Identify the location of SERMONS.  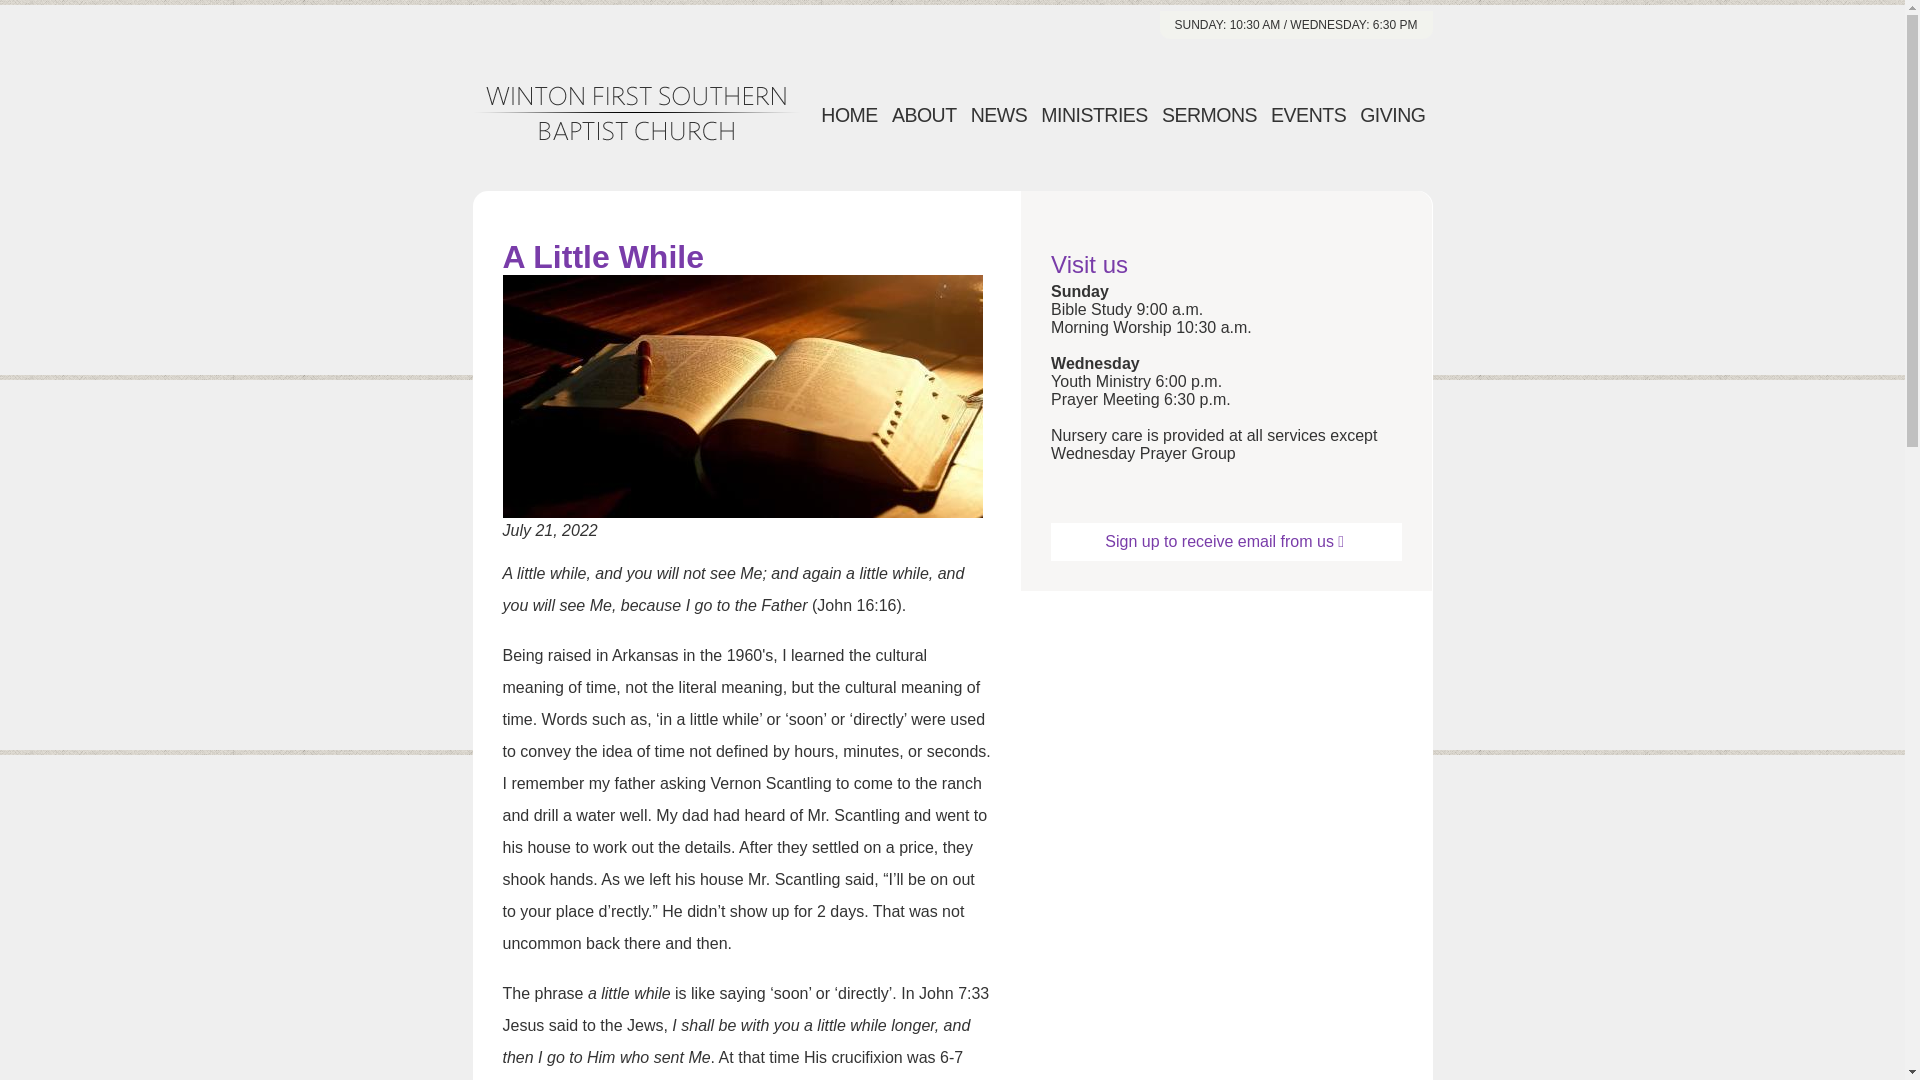
(1209, 116).